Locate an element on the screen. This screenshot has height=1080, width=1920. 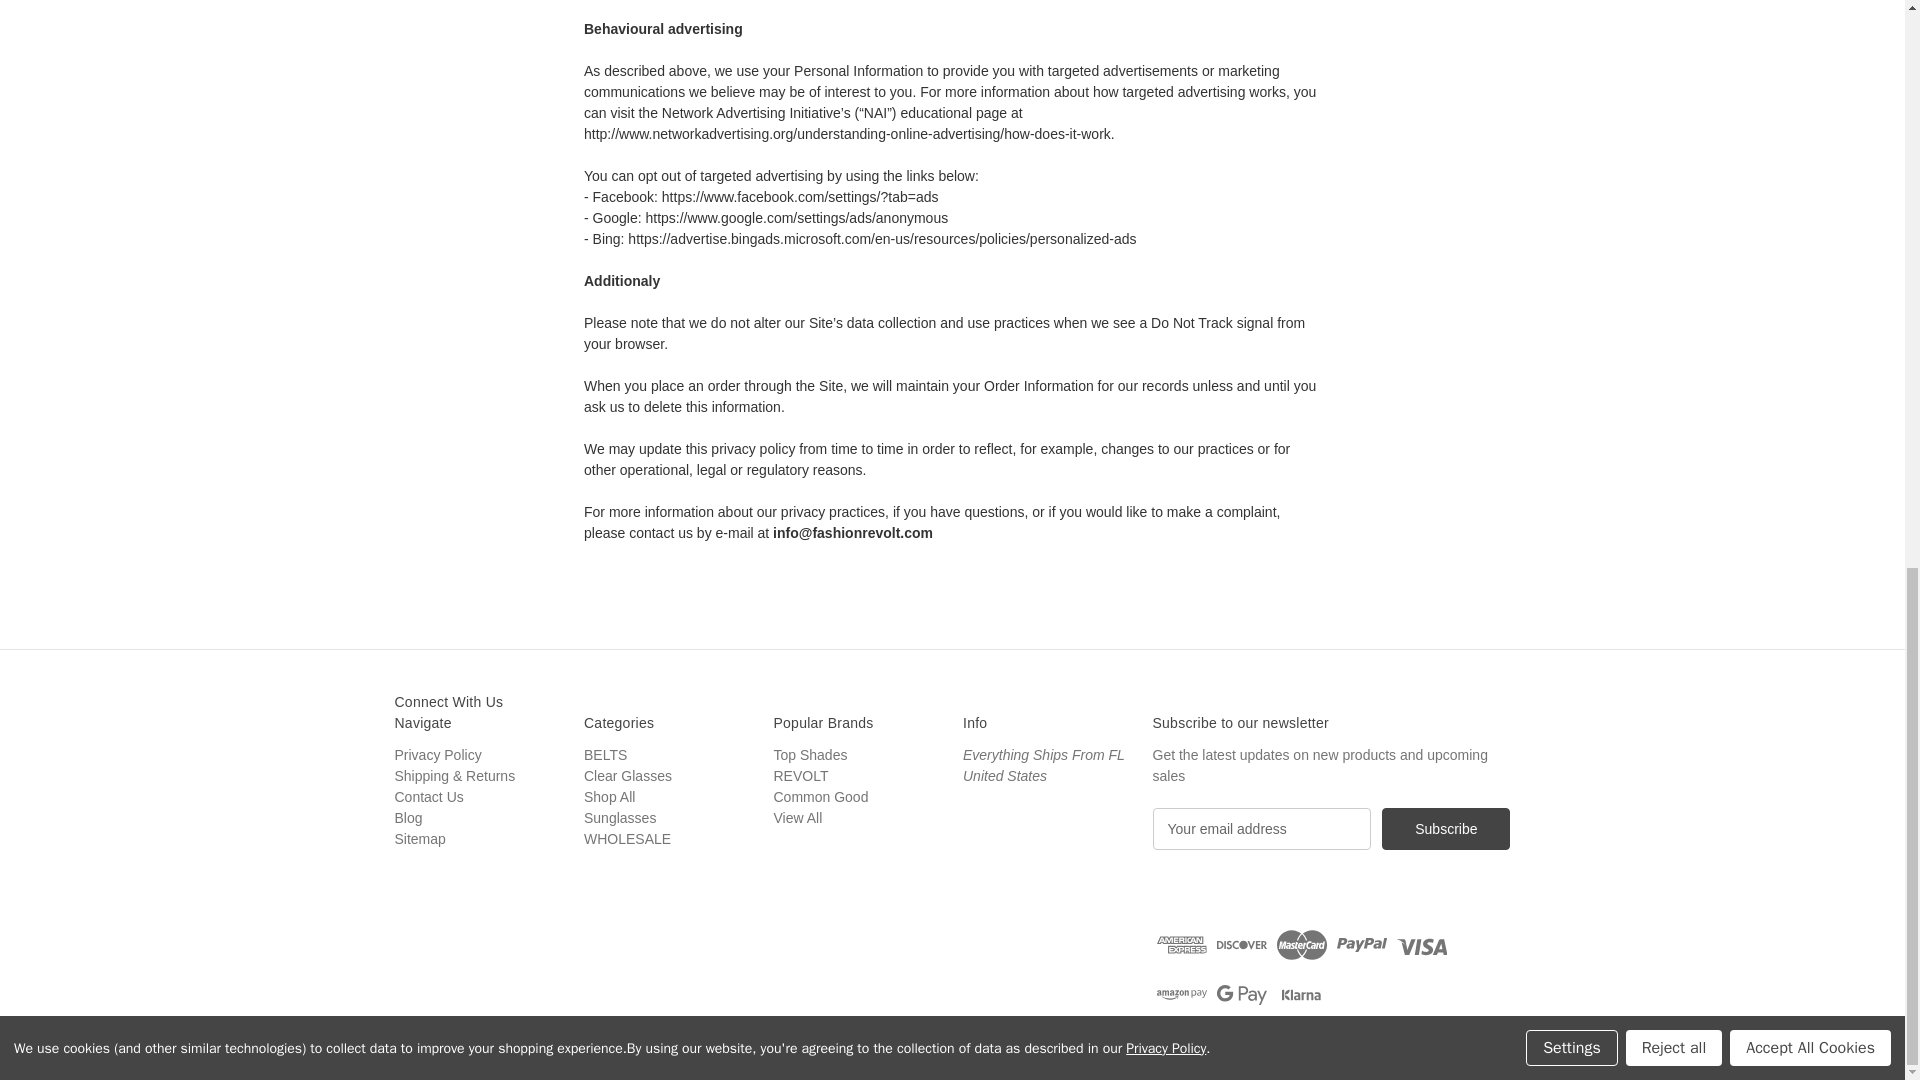
Google Pay is located at coordinates (1242, 995).